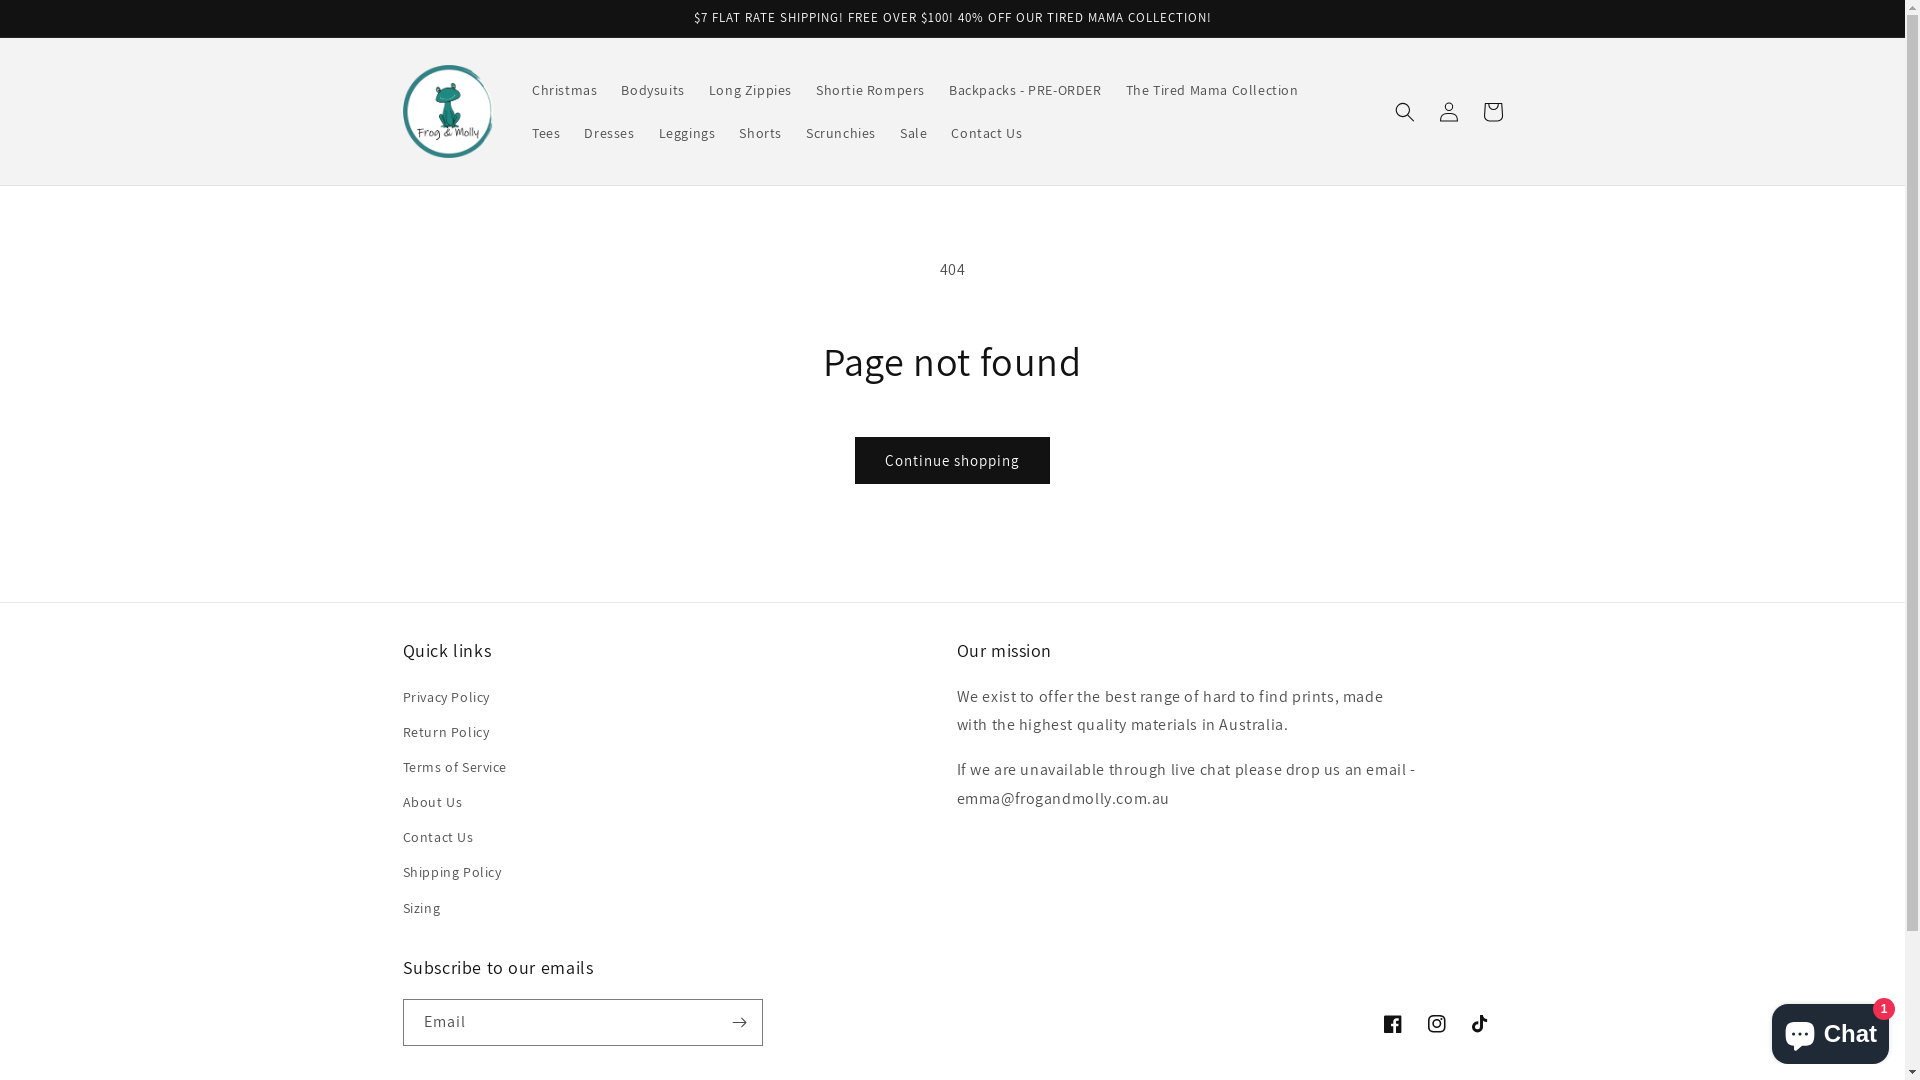 This screenshot has height=1080, width=1920. Describe the element at coordinates (438, 838) in the screenshot. I see `Contact Us` at that location.